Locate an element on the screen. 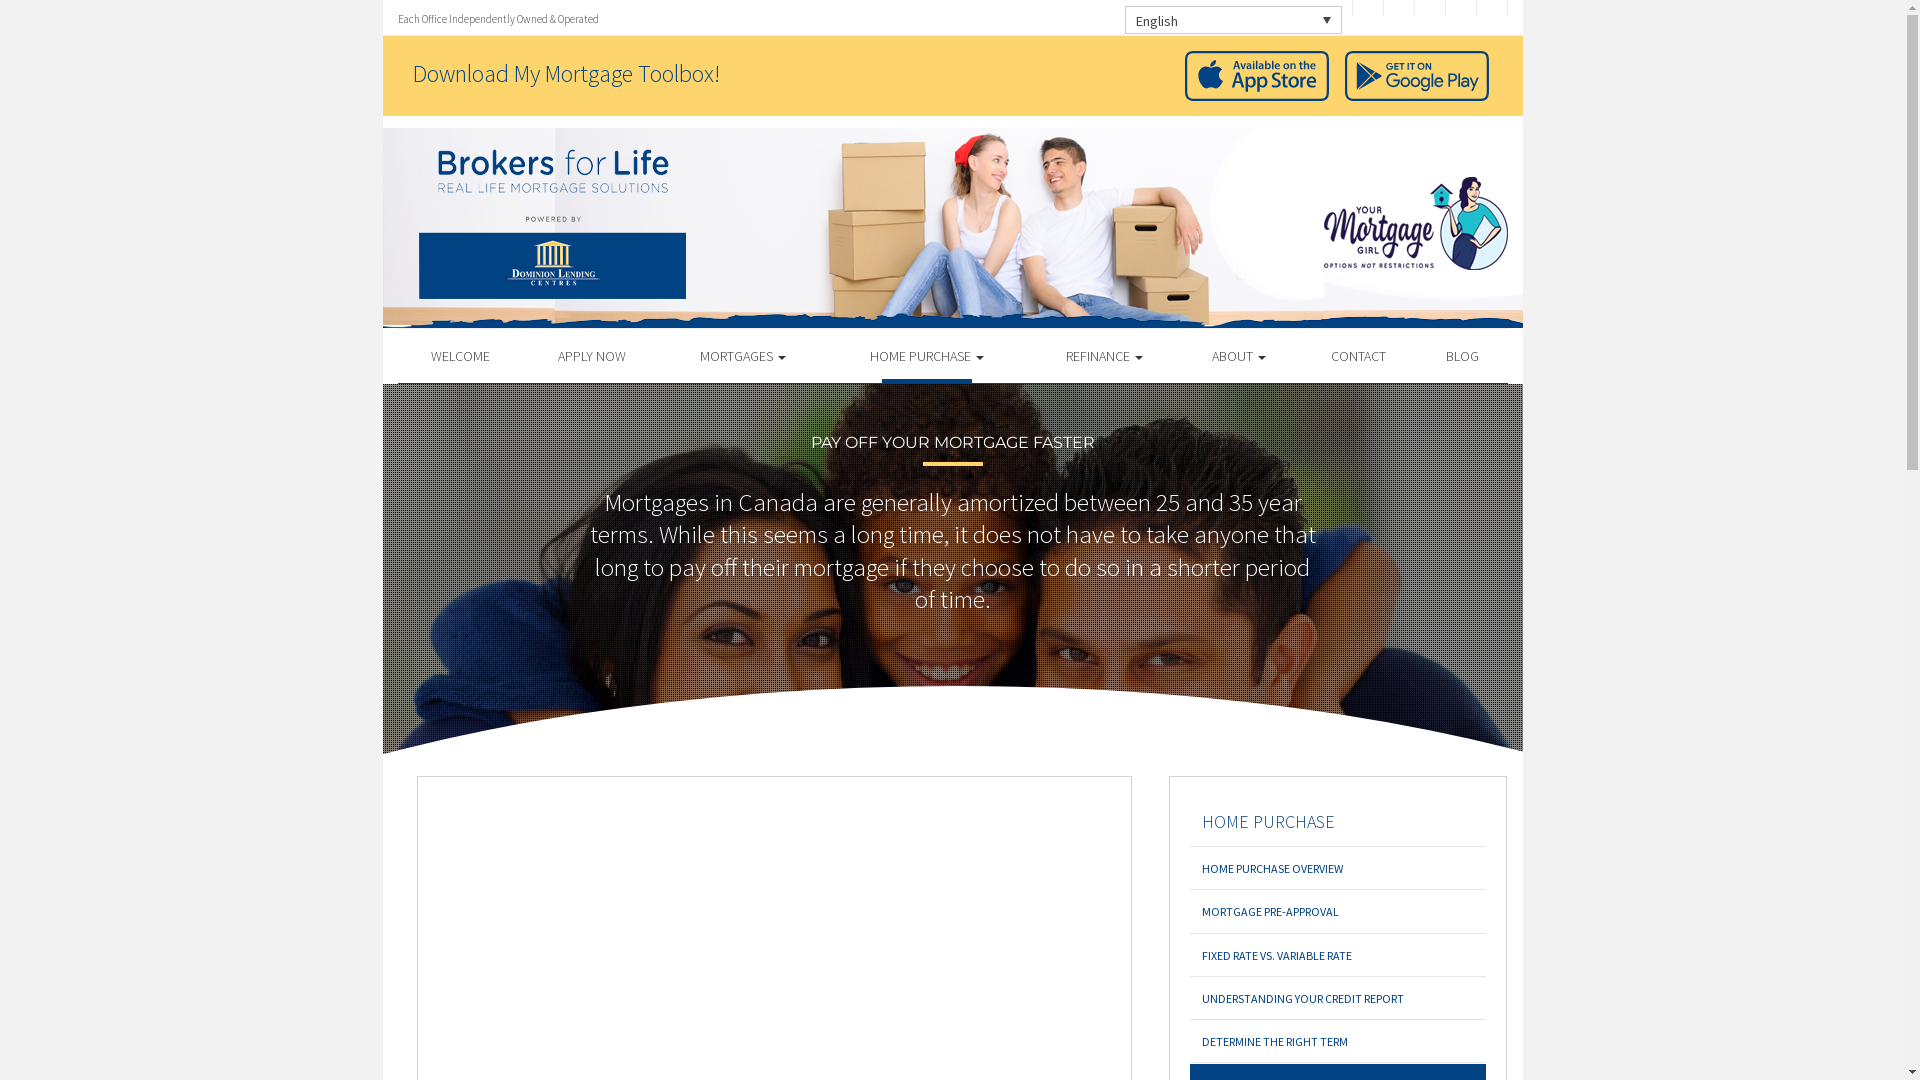  CONTACT is located at coordinates (1358, 356).